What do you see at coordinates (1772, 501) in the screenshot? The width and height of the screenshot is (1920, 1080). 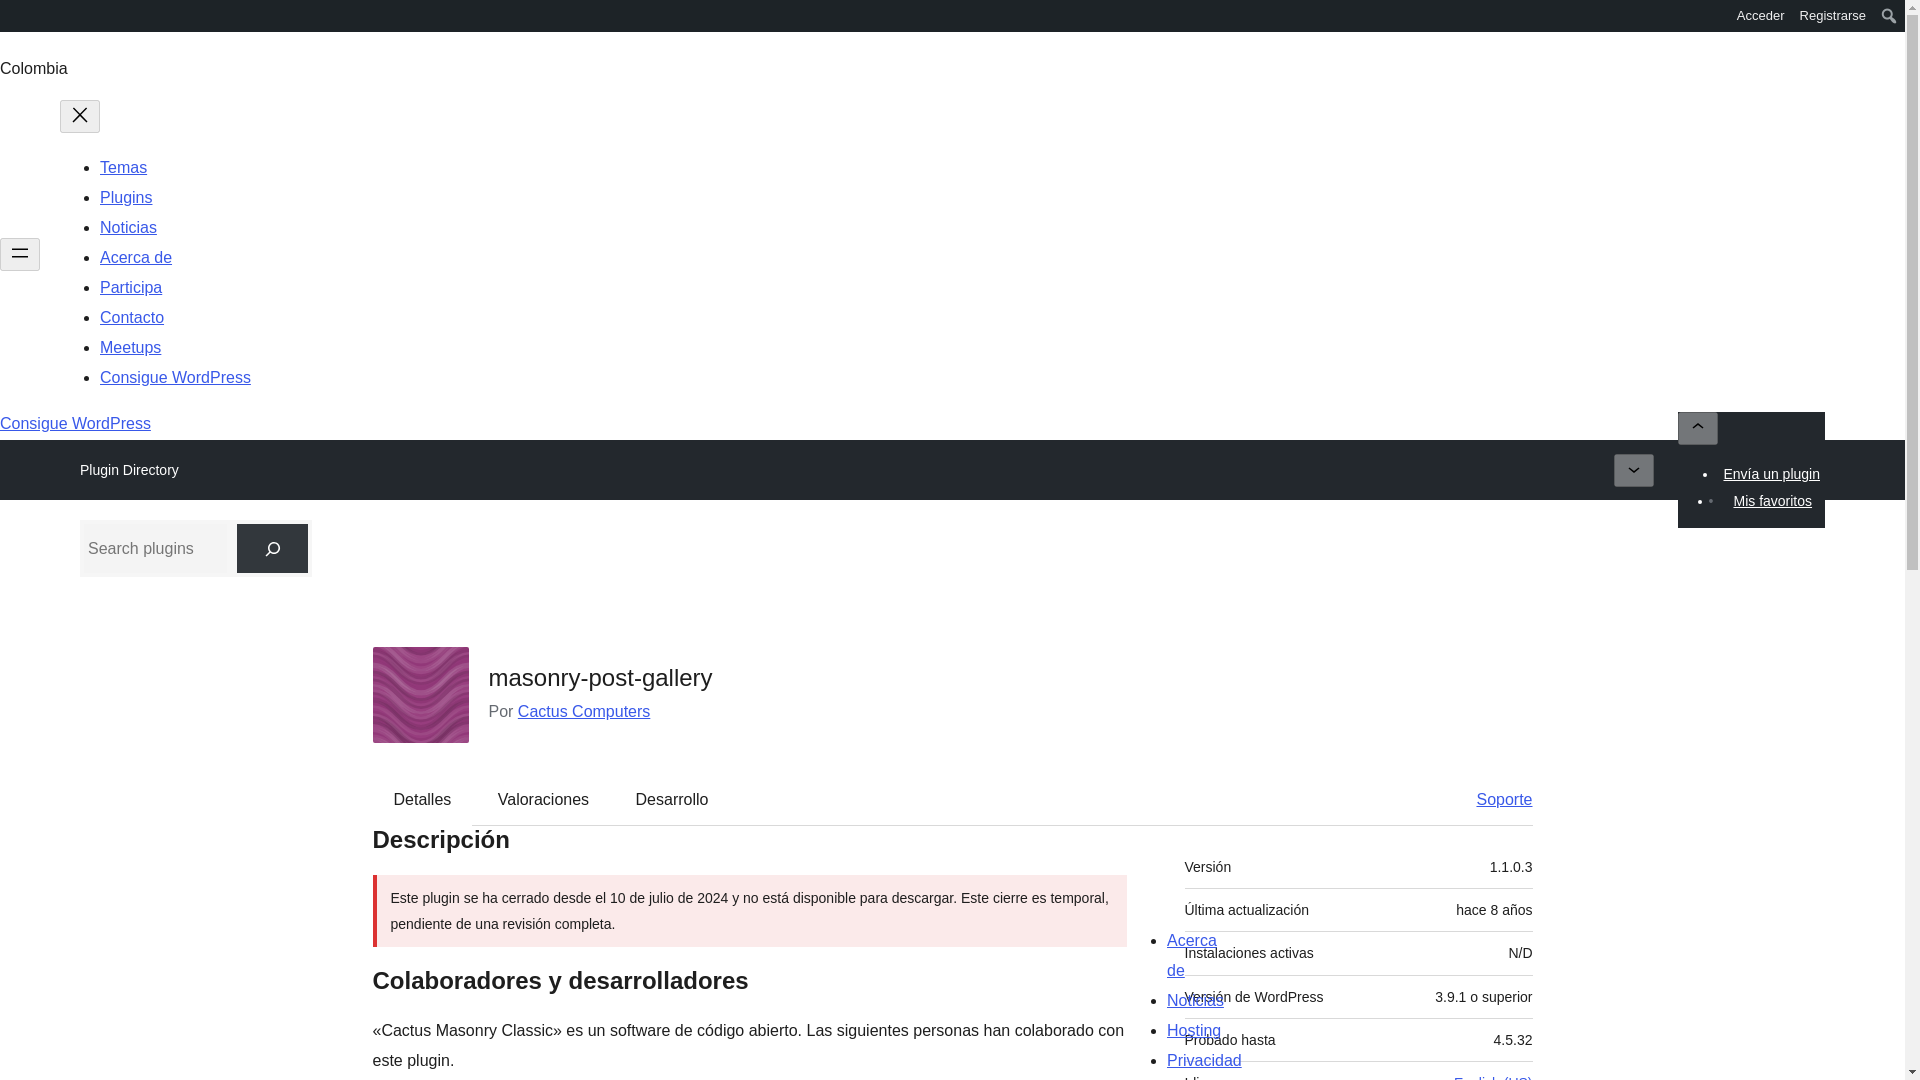 I see `Mis favoritos` at bounding box center [1772, 501].